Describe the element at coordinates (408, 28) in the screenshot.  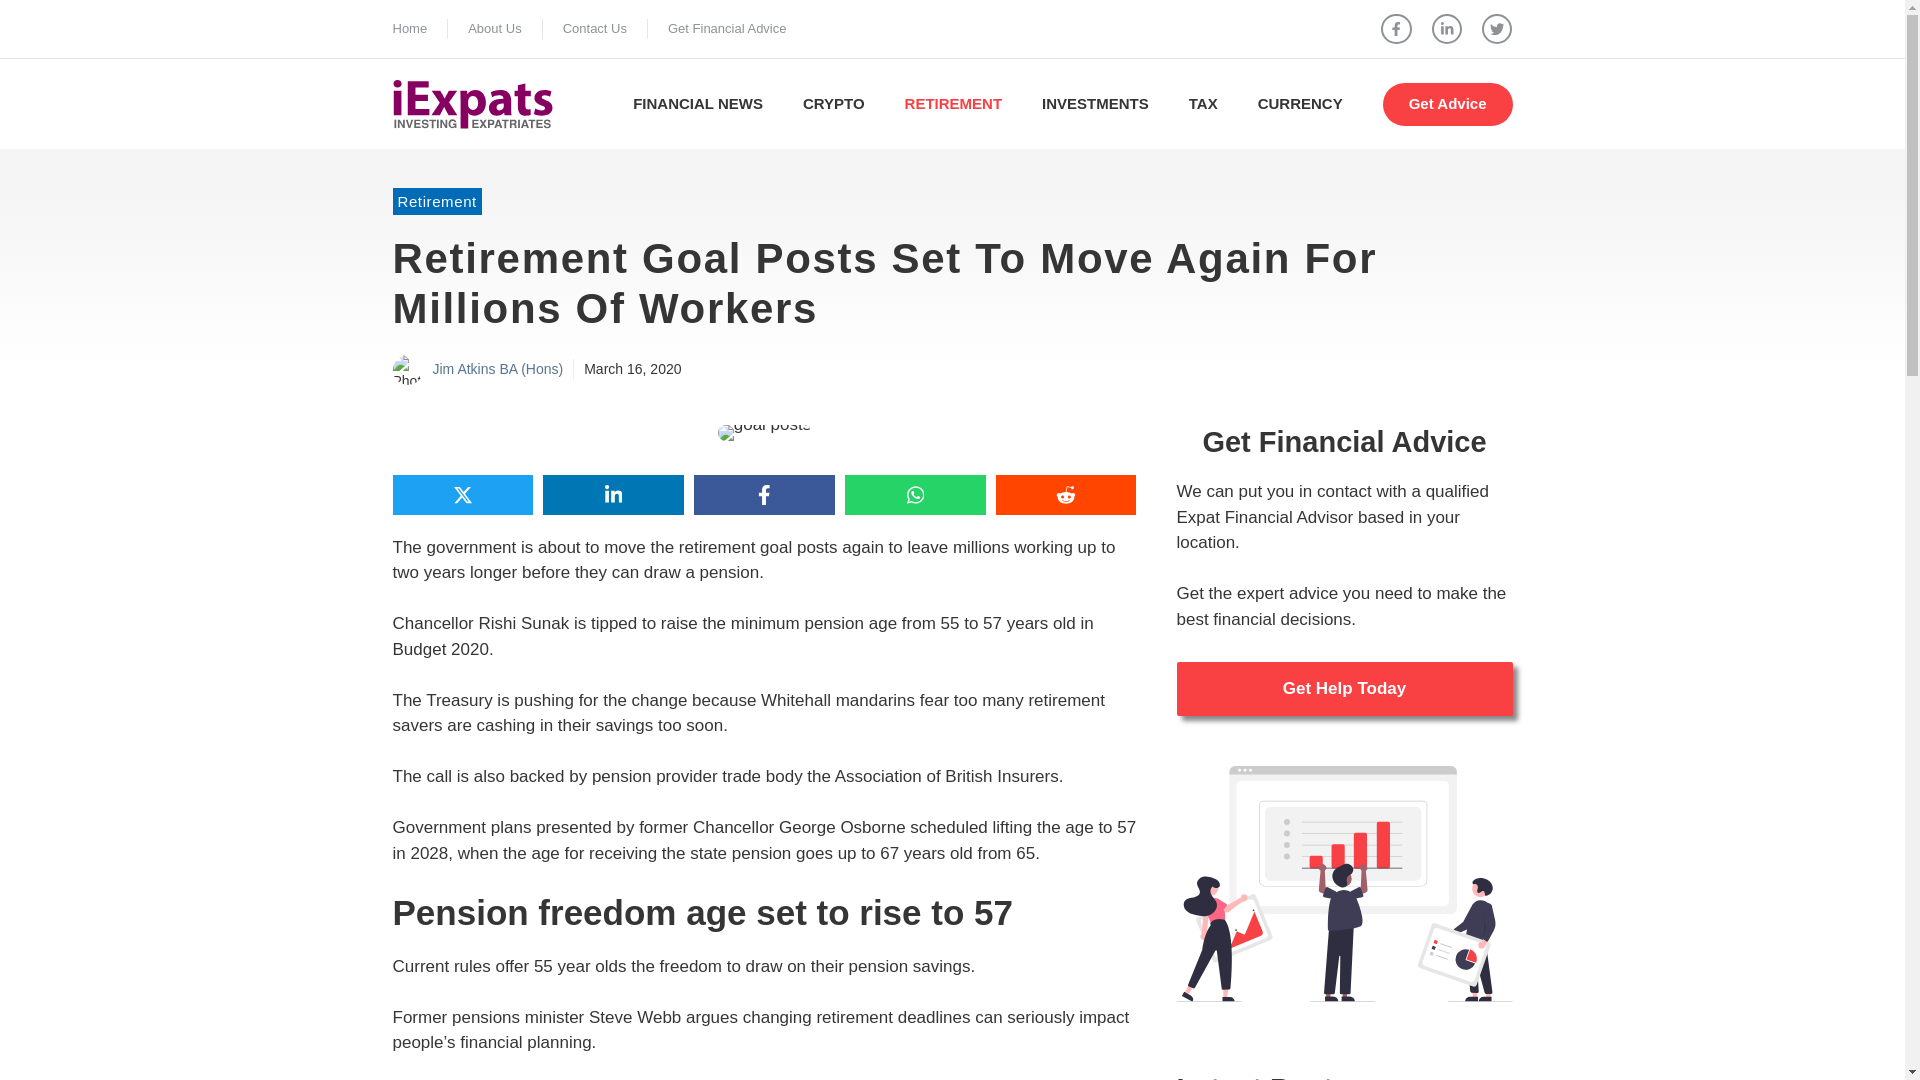
I see `Home` at that location.